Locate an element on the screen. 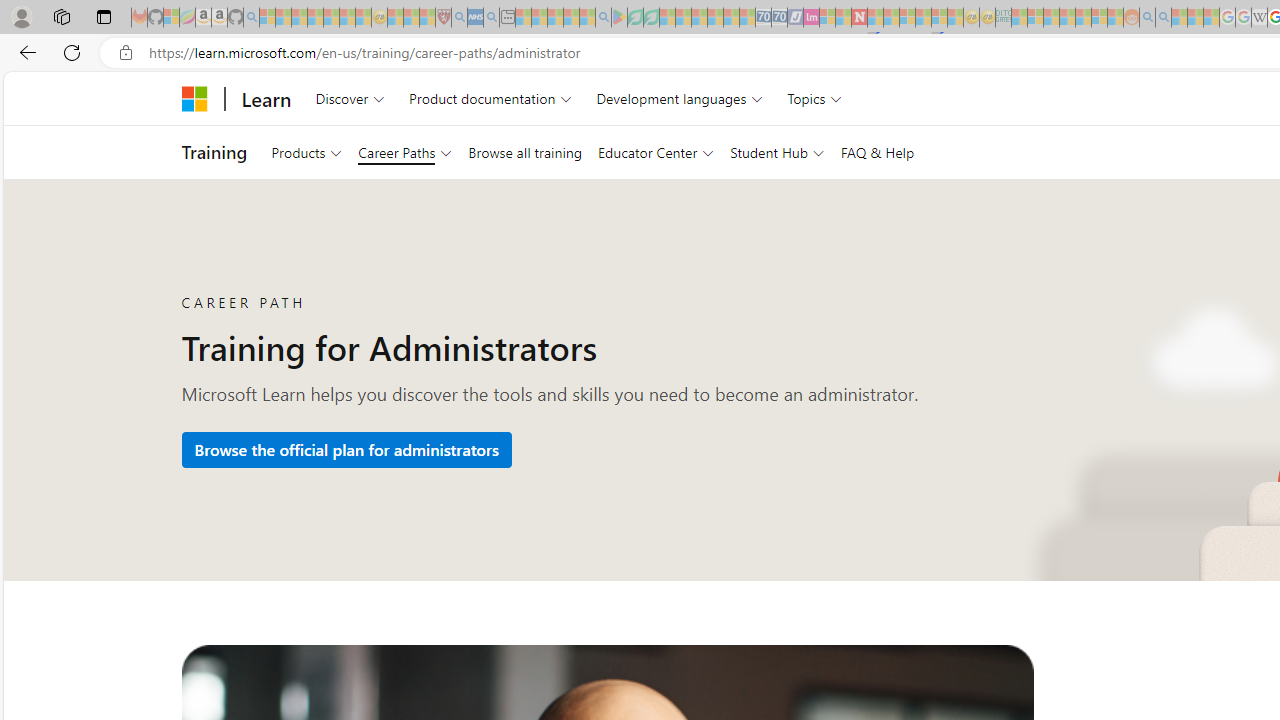 The height and width of the screenshot is (720, 1280). Browse all training is located at coordinates (524, 152).